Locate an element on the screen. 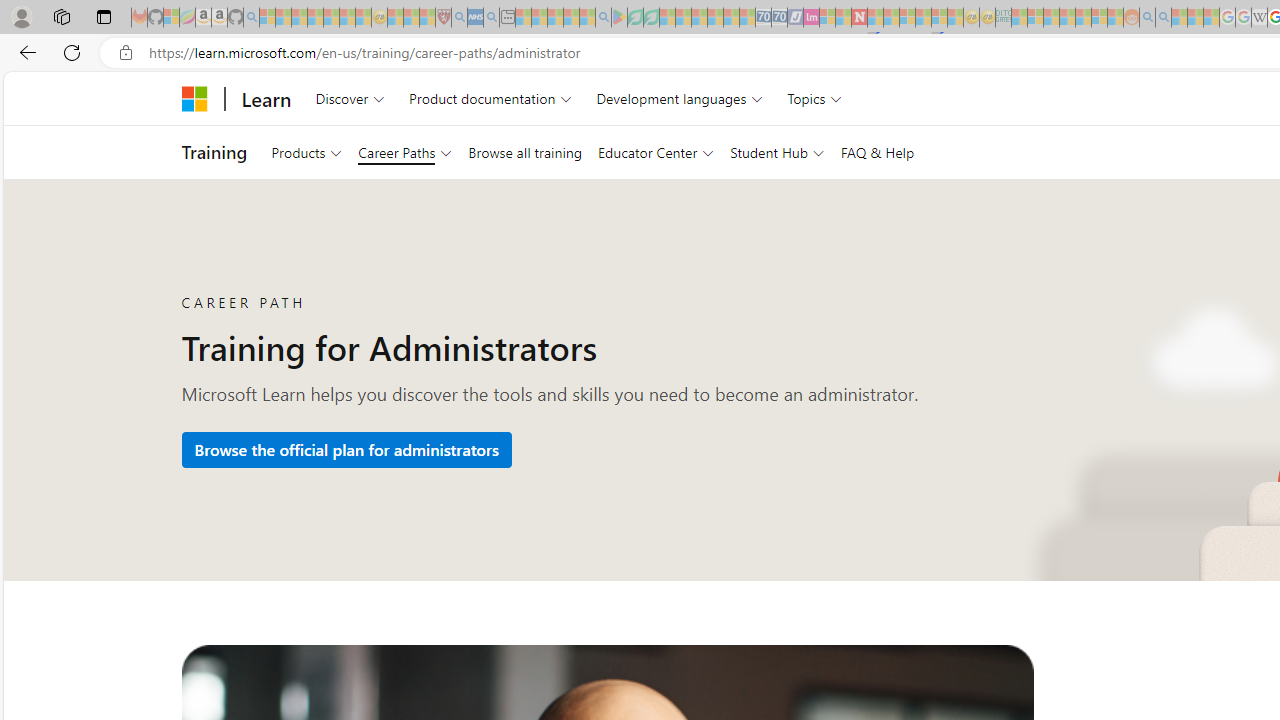 The height and width of the screenshot is (720, 1280). Browse all training is located at coordinates (524, 152).